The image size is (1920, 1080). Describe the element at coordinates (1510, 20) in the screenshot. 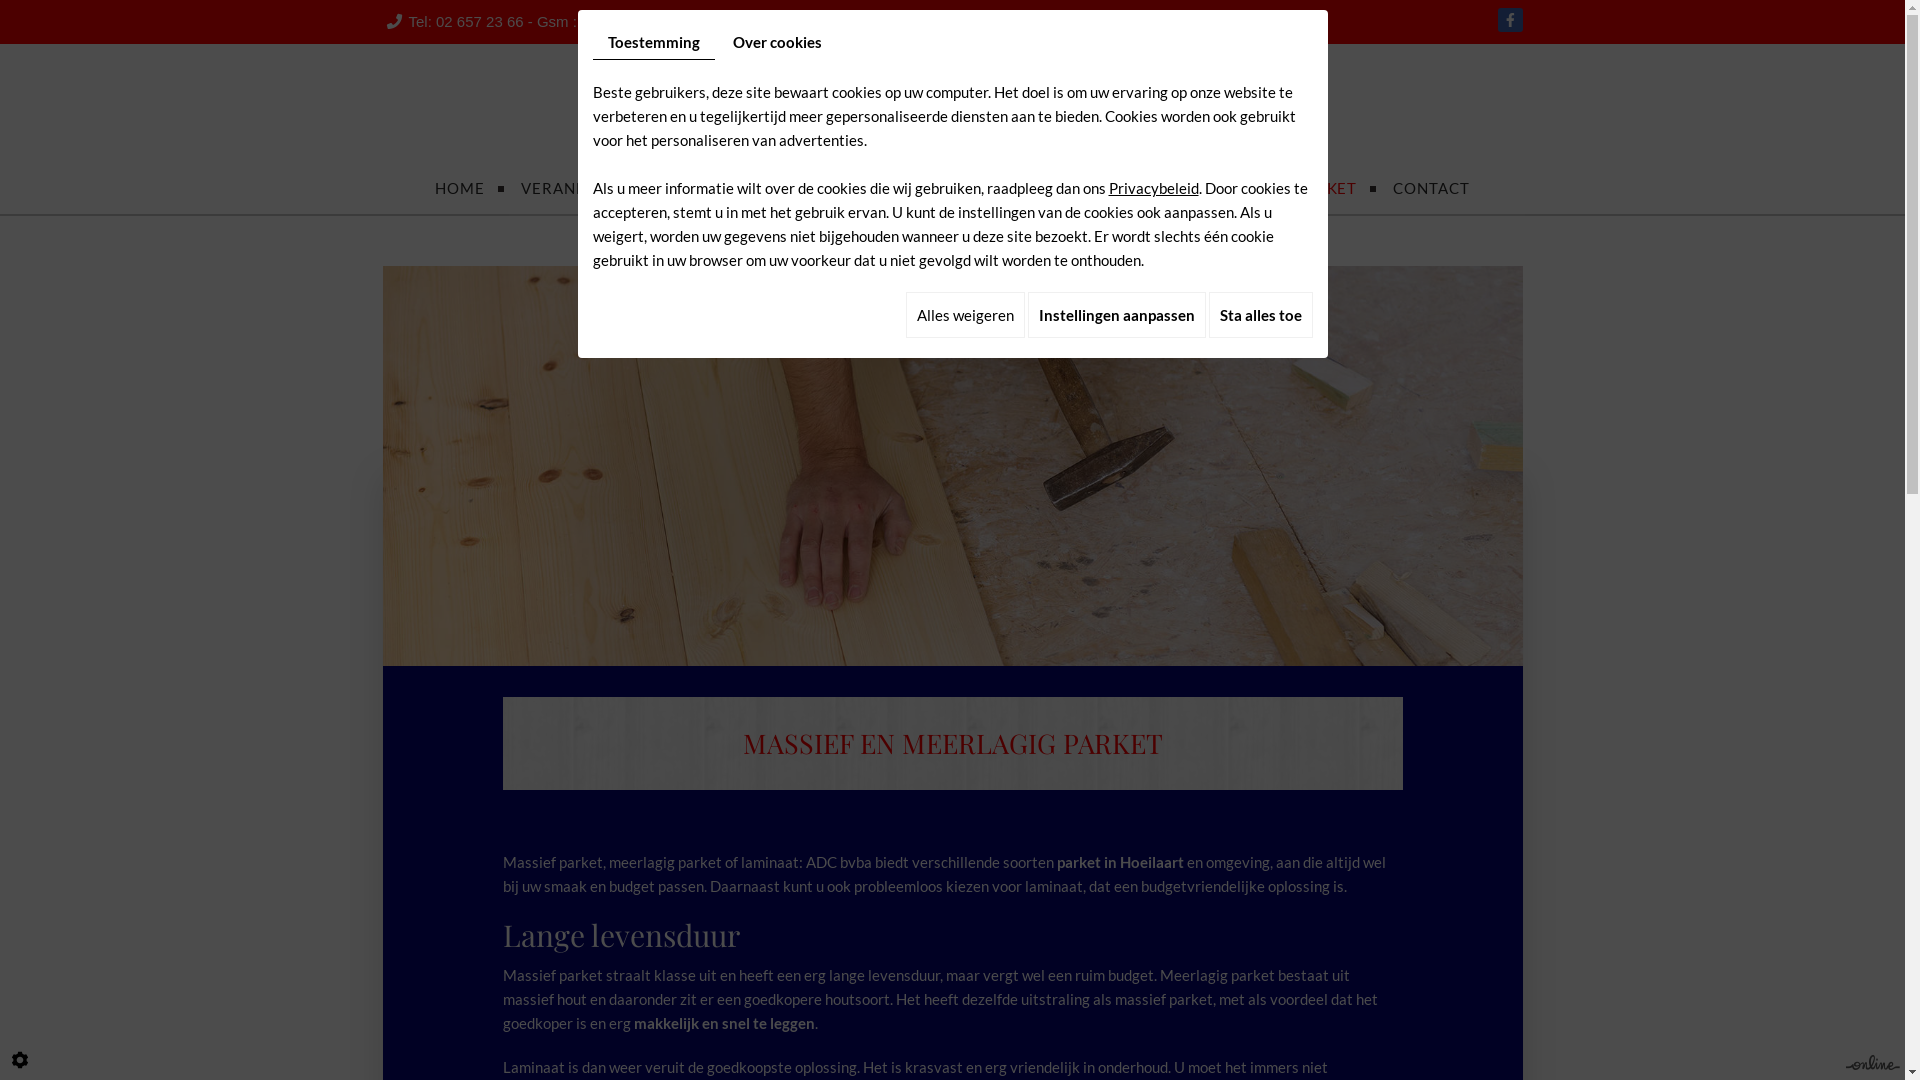

I see `Facebook` at that location.